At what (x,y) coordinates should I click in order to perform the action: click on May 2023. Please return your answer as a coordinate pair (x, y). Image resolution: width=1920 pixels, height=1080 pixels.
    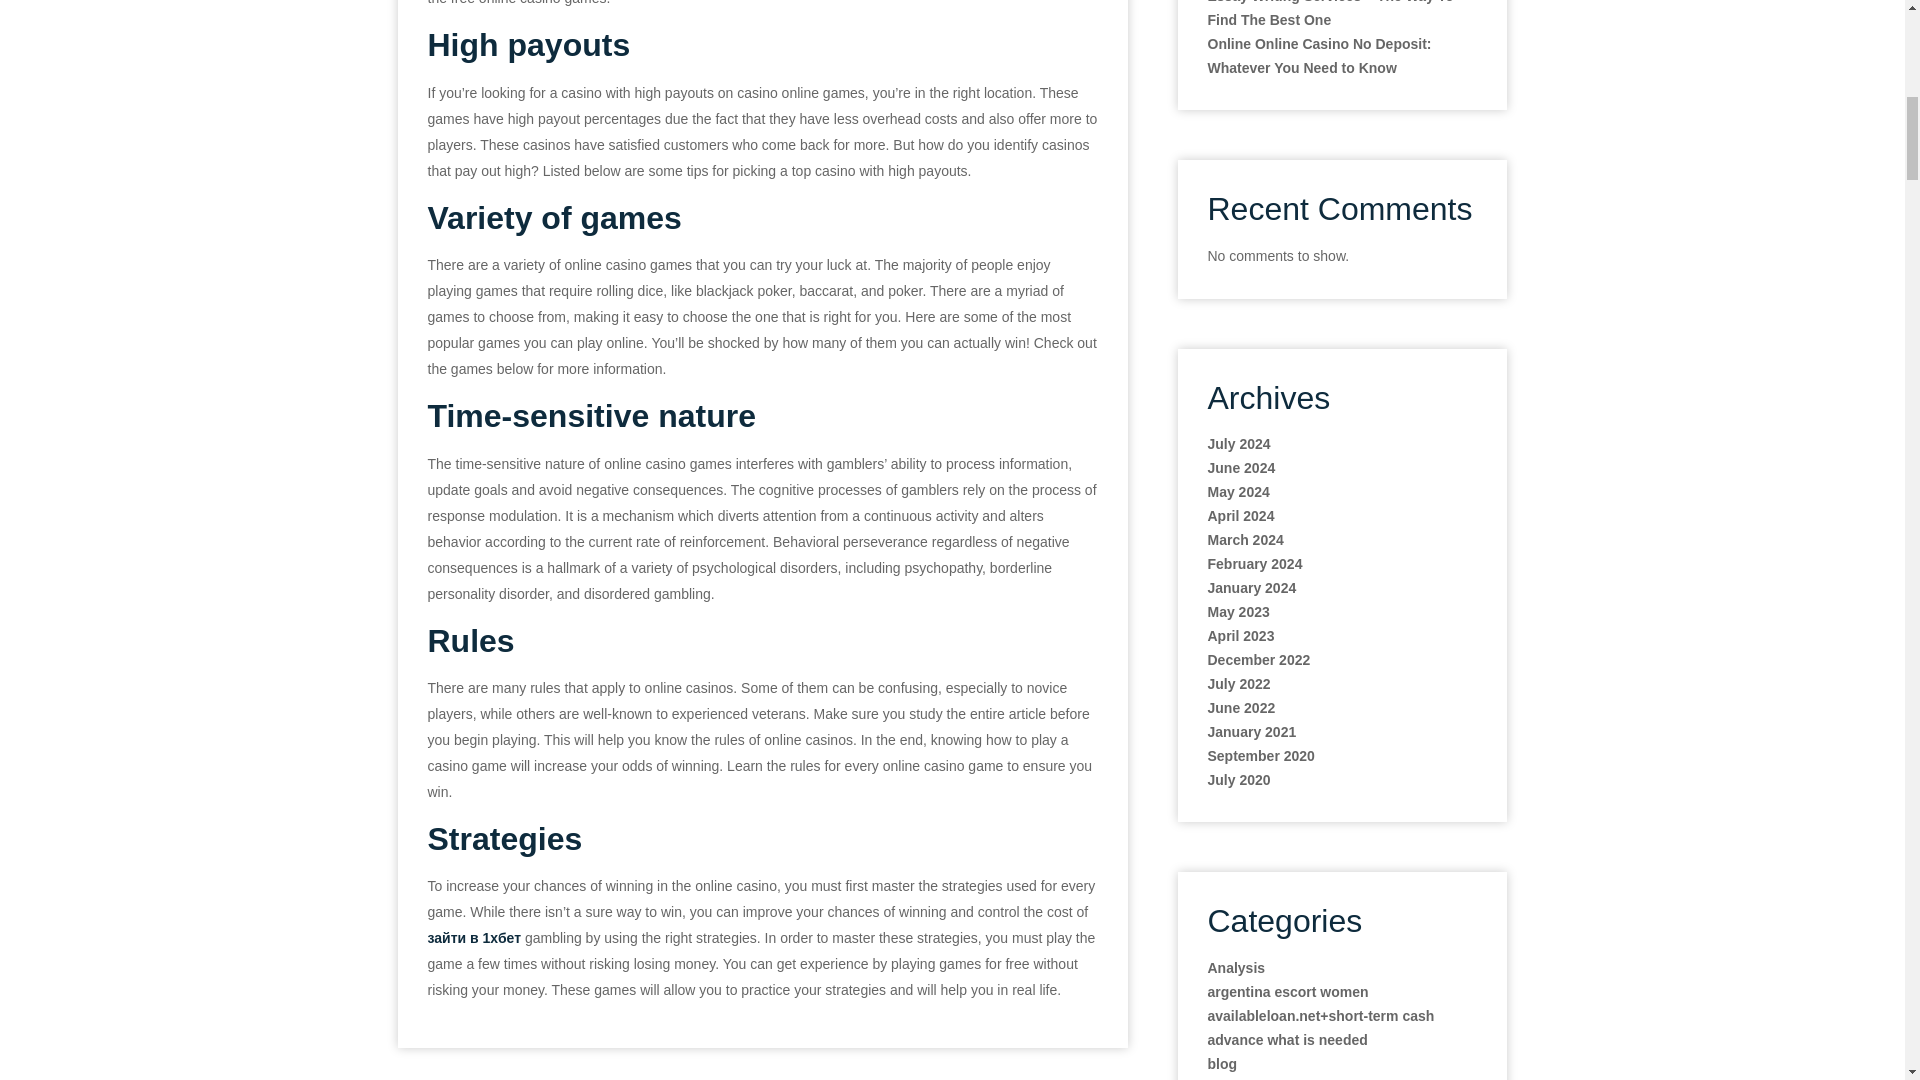
    Looking at the image, I should click on (1238, 611).